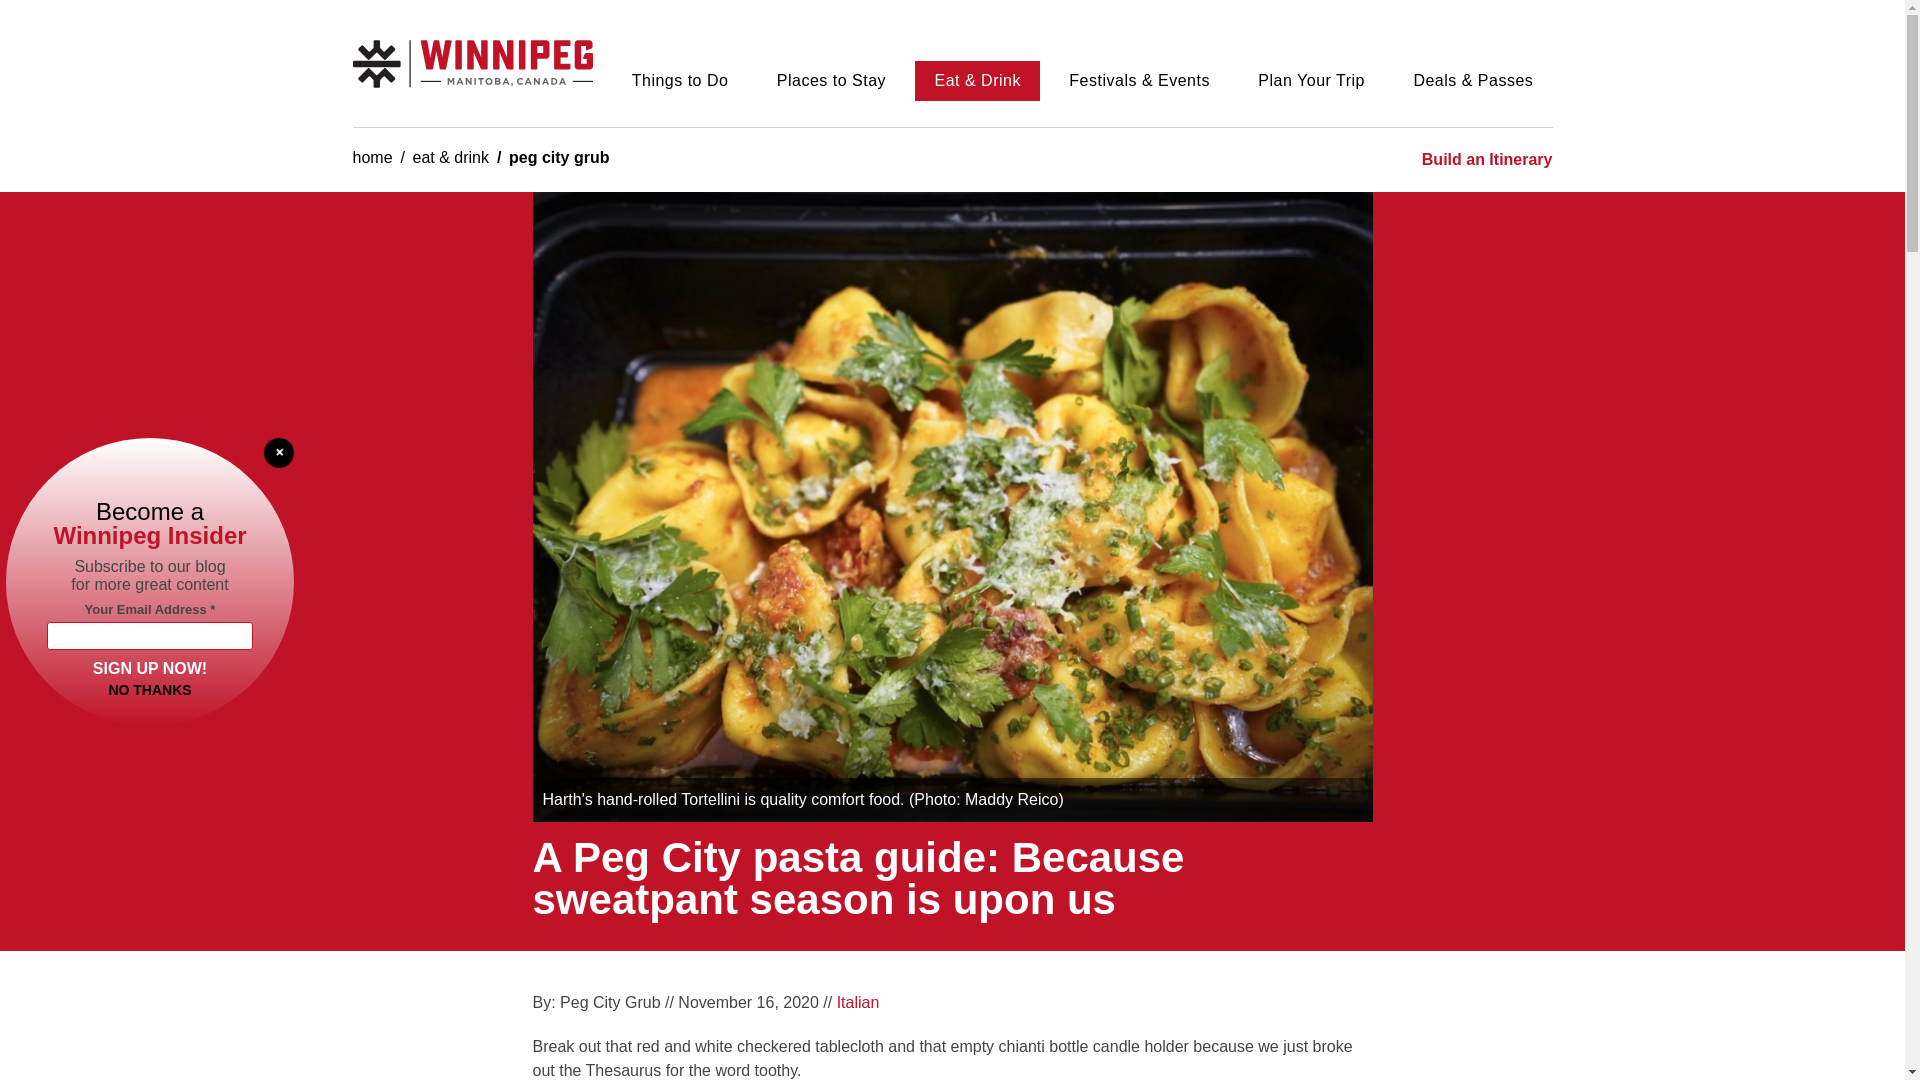 The height and width of the screenshot is (1080, 1920). What do you see at coordinates (150, 666) in the screenshot?
I see `Sign Up Now!` at bounding box center [150, 666].